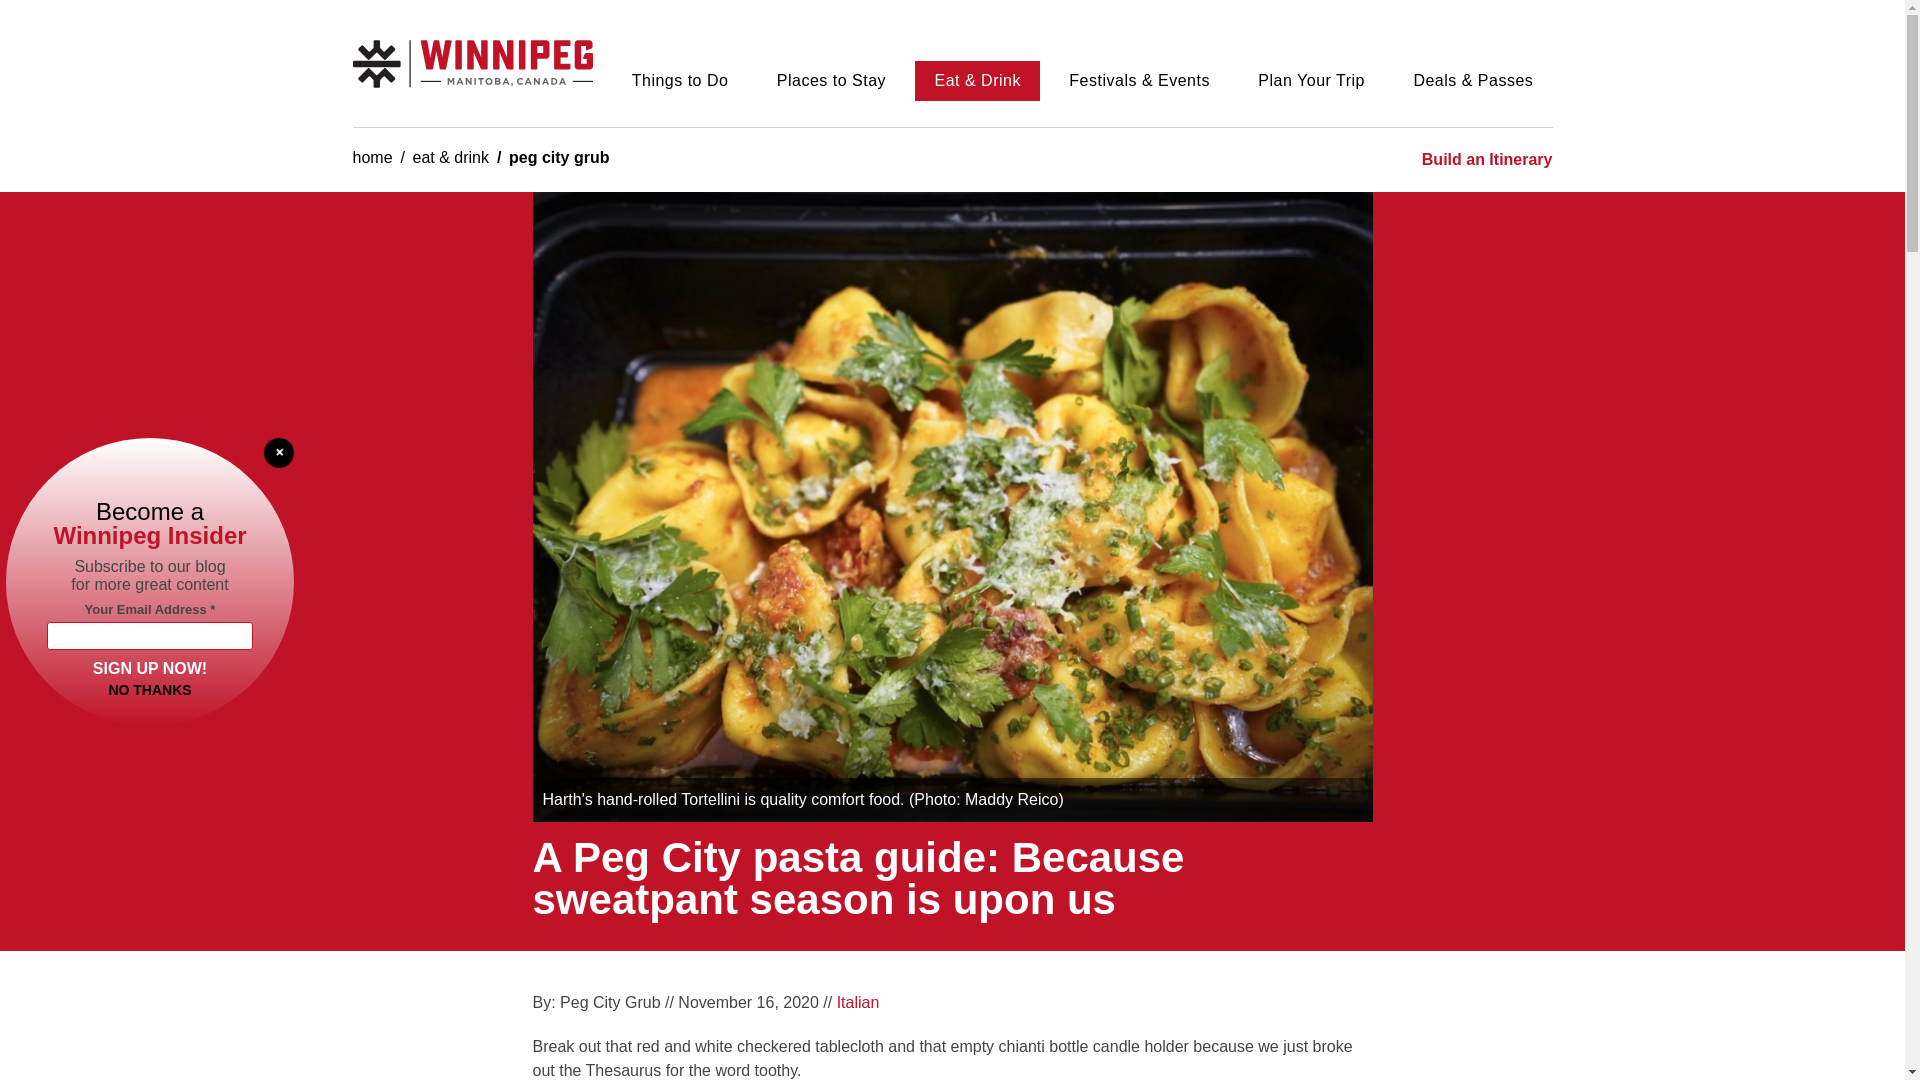 The height and width of the screenshot is (1080, 1920). What do you see at coordinates (150, 666) in the screenshot?
I see `Sign Up Now!` at bounding box center [150, 666].